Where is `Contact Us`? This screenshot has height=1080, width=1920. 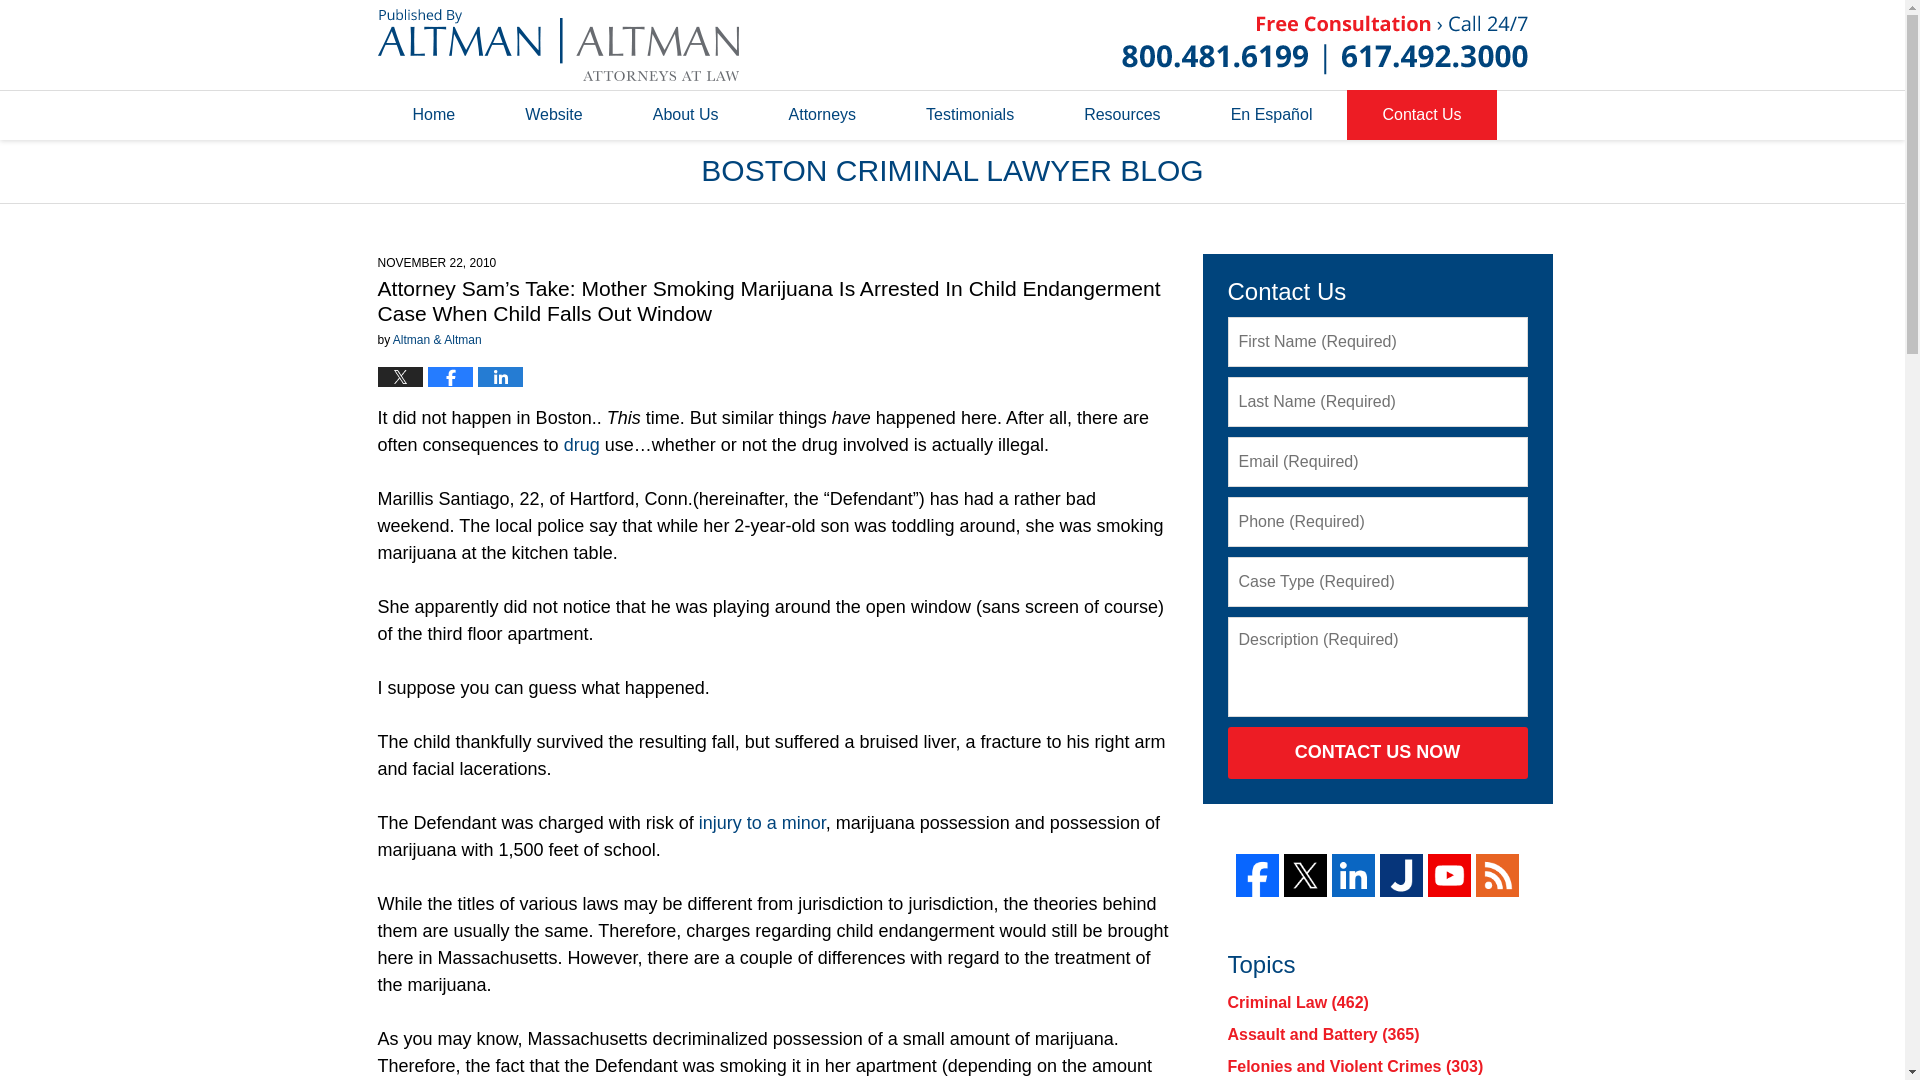
Contact Us is located at coordinates (1421, 114).